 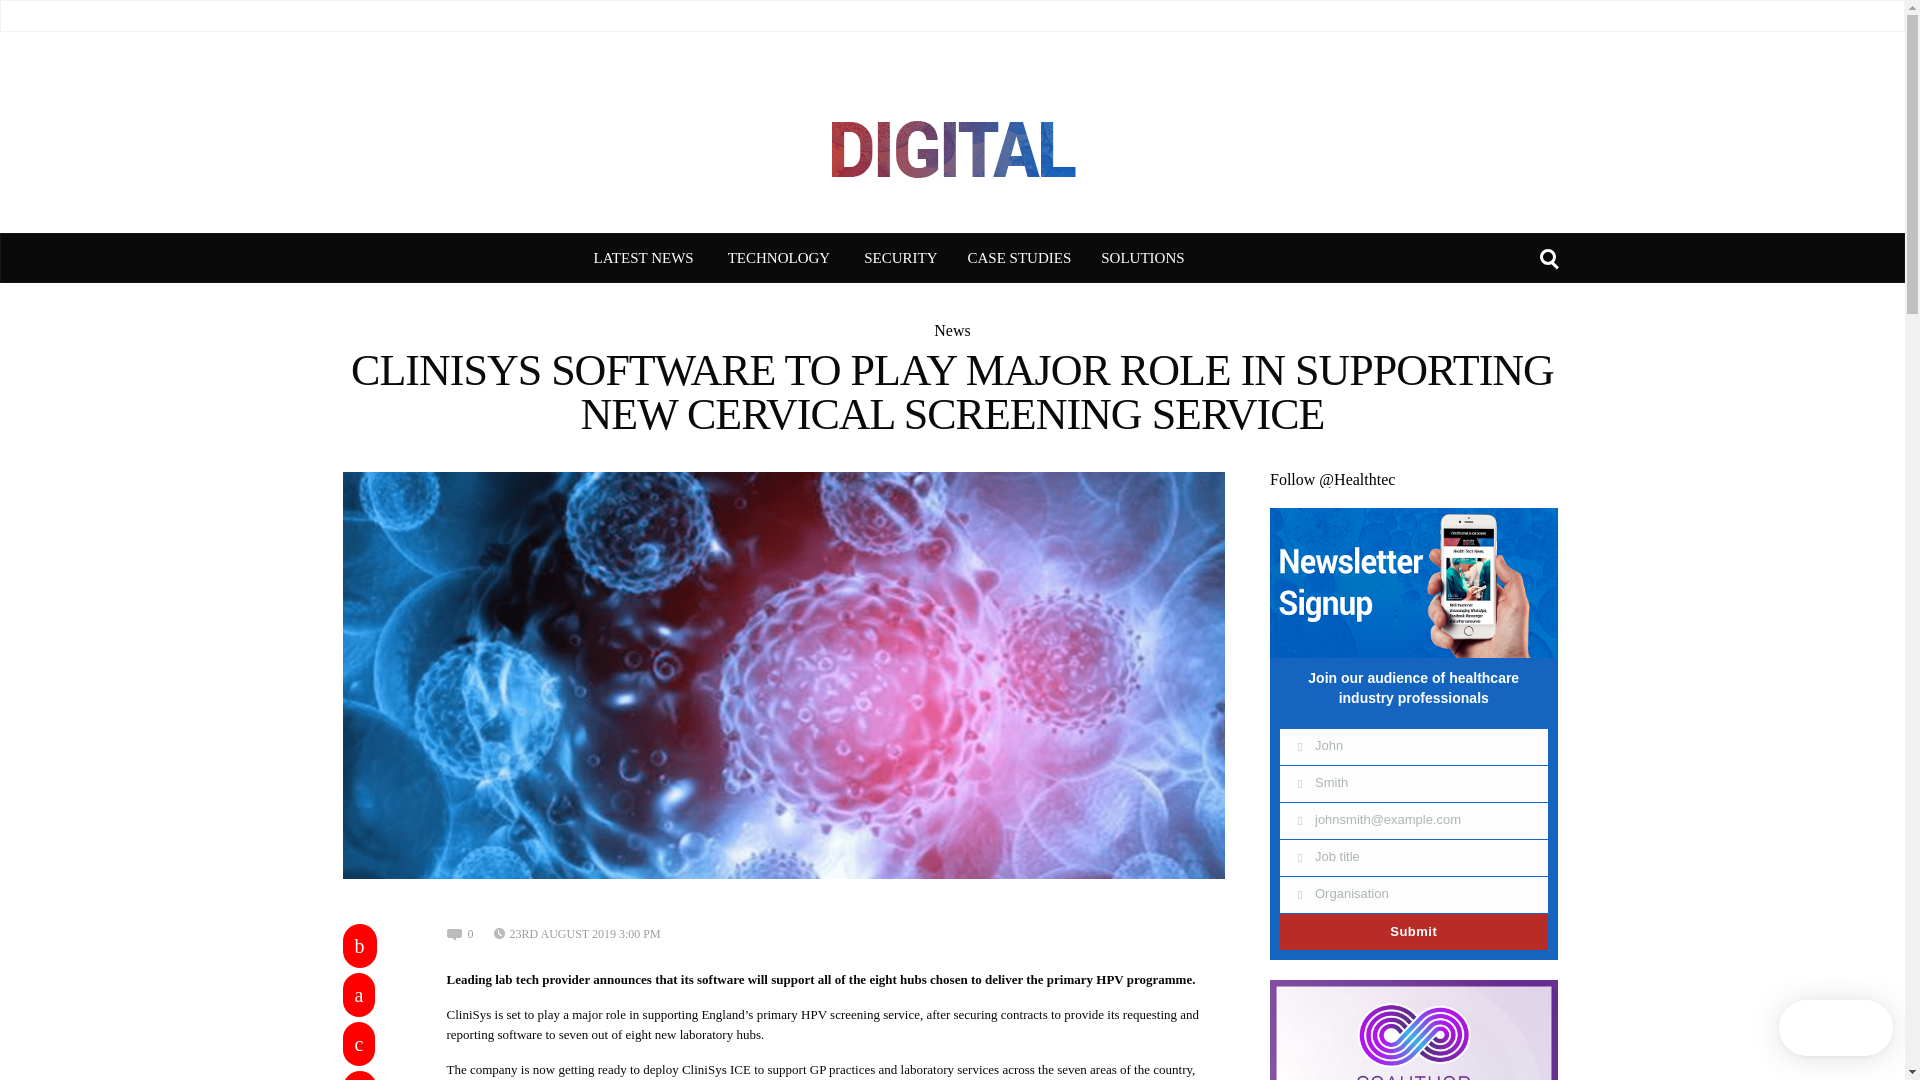 What do you see at coordinates (644, 258) in the screenshot?
I see `LATEST NEWS` at bounding box center [644, 258].